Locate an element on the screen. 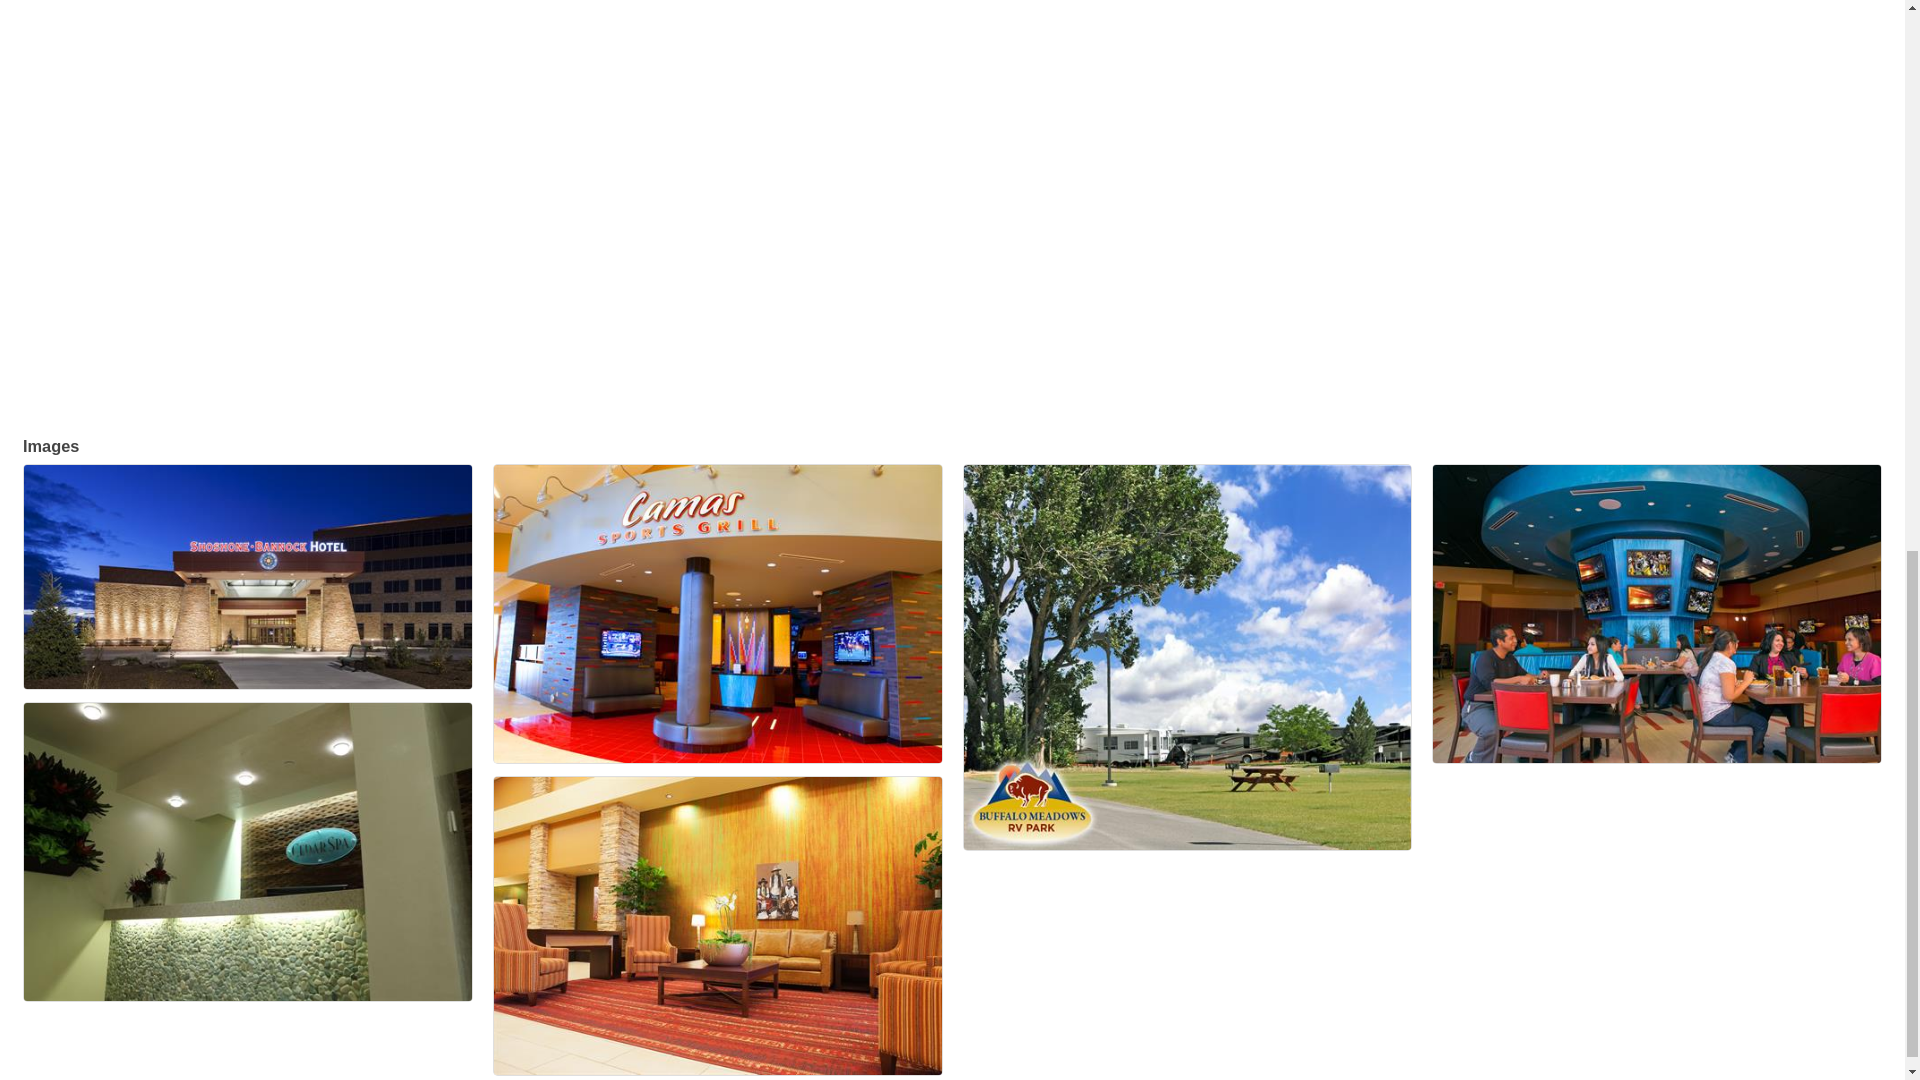 The width and height of the screenshot is (1920, 1080). Buffalo Meadows RV Park is located at coordinates (1187, 657).